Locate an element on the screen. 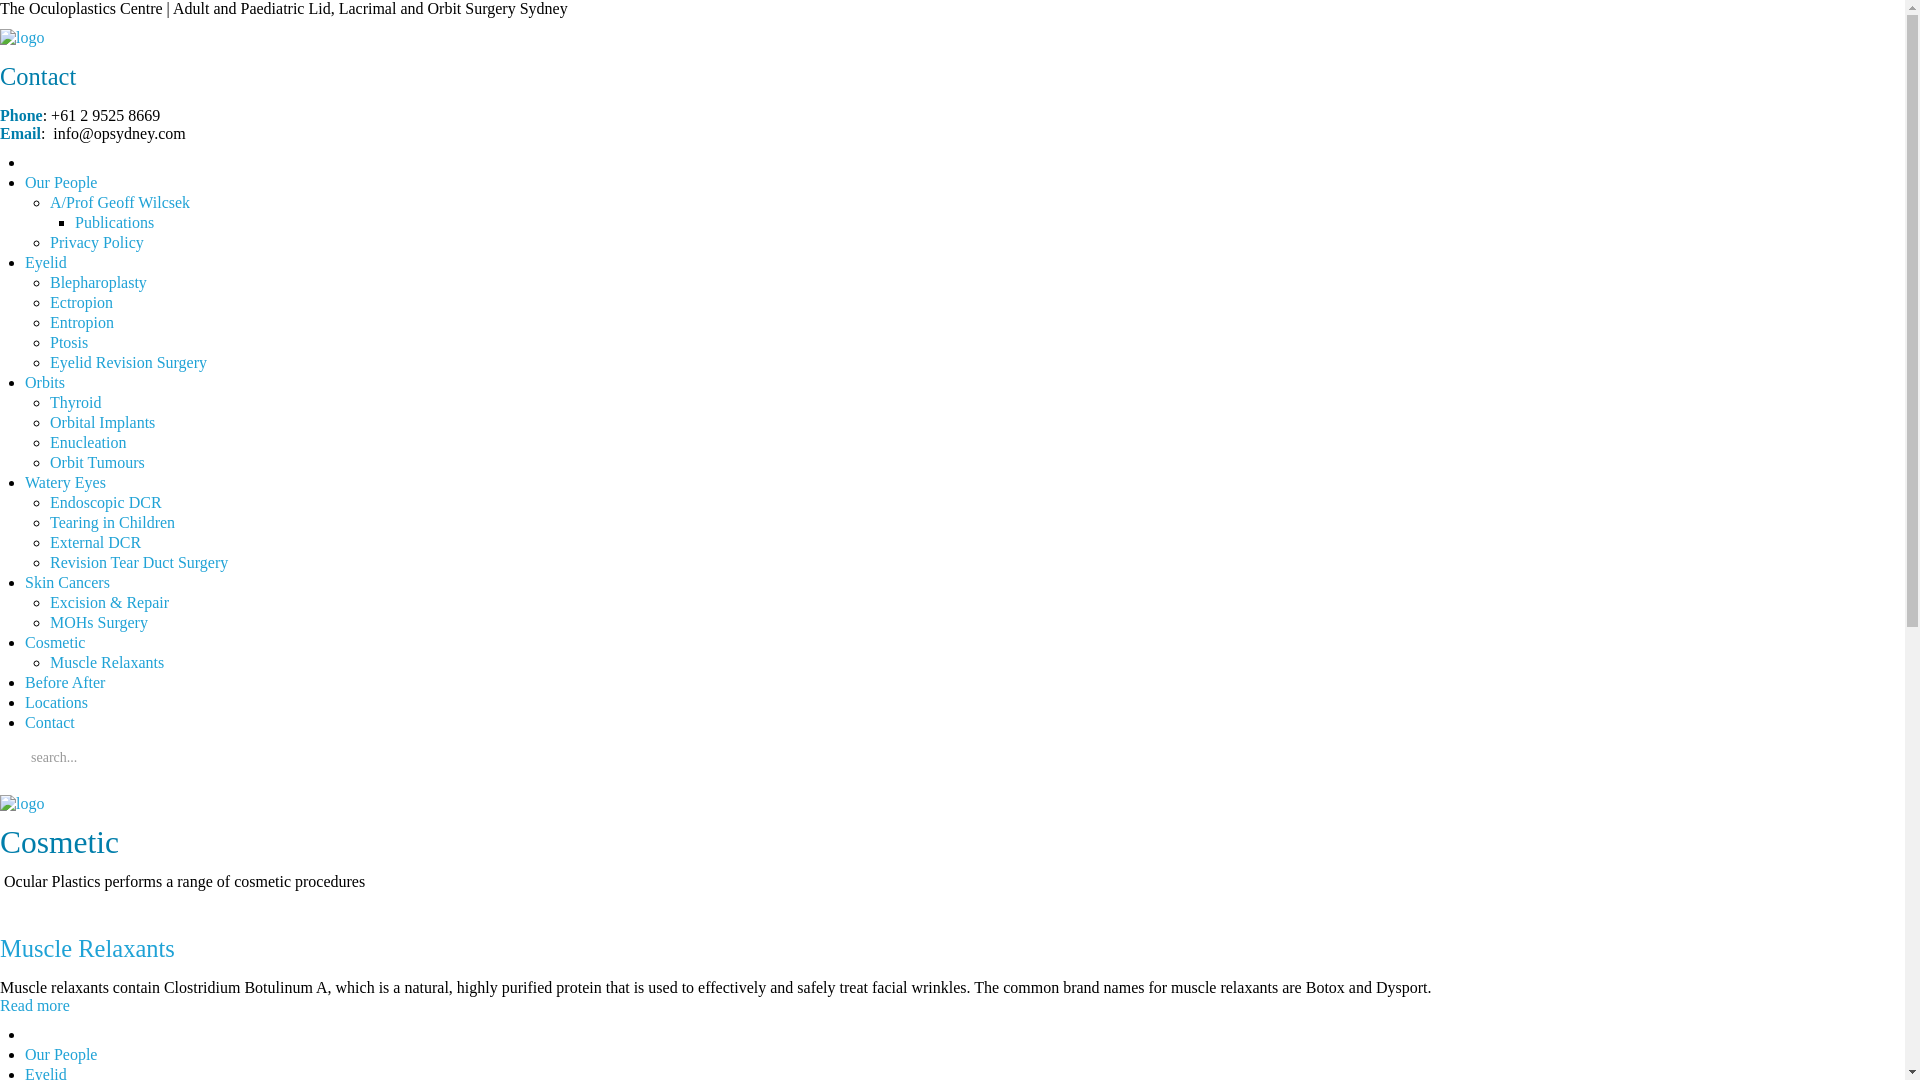 This screenshot has height=1080, width=1920. Watery Eyes is located at coordinates (66, 482).